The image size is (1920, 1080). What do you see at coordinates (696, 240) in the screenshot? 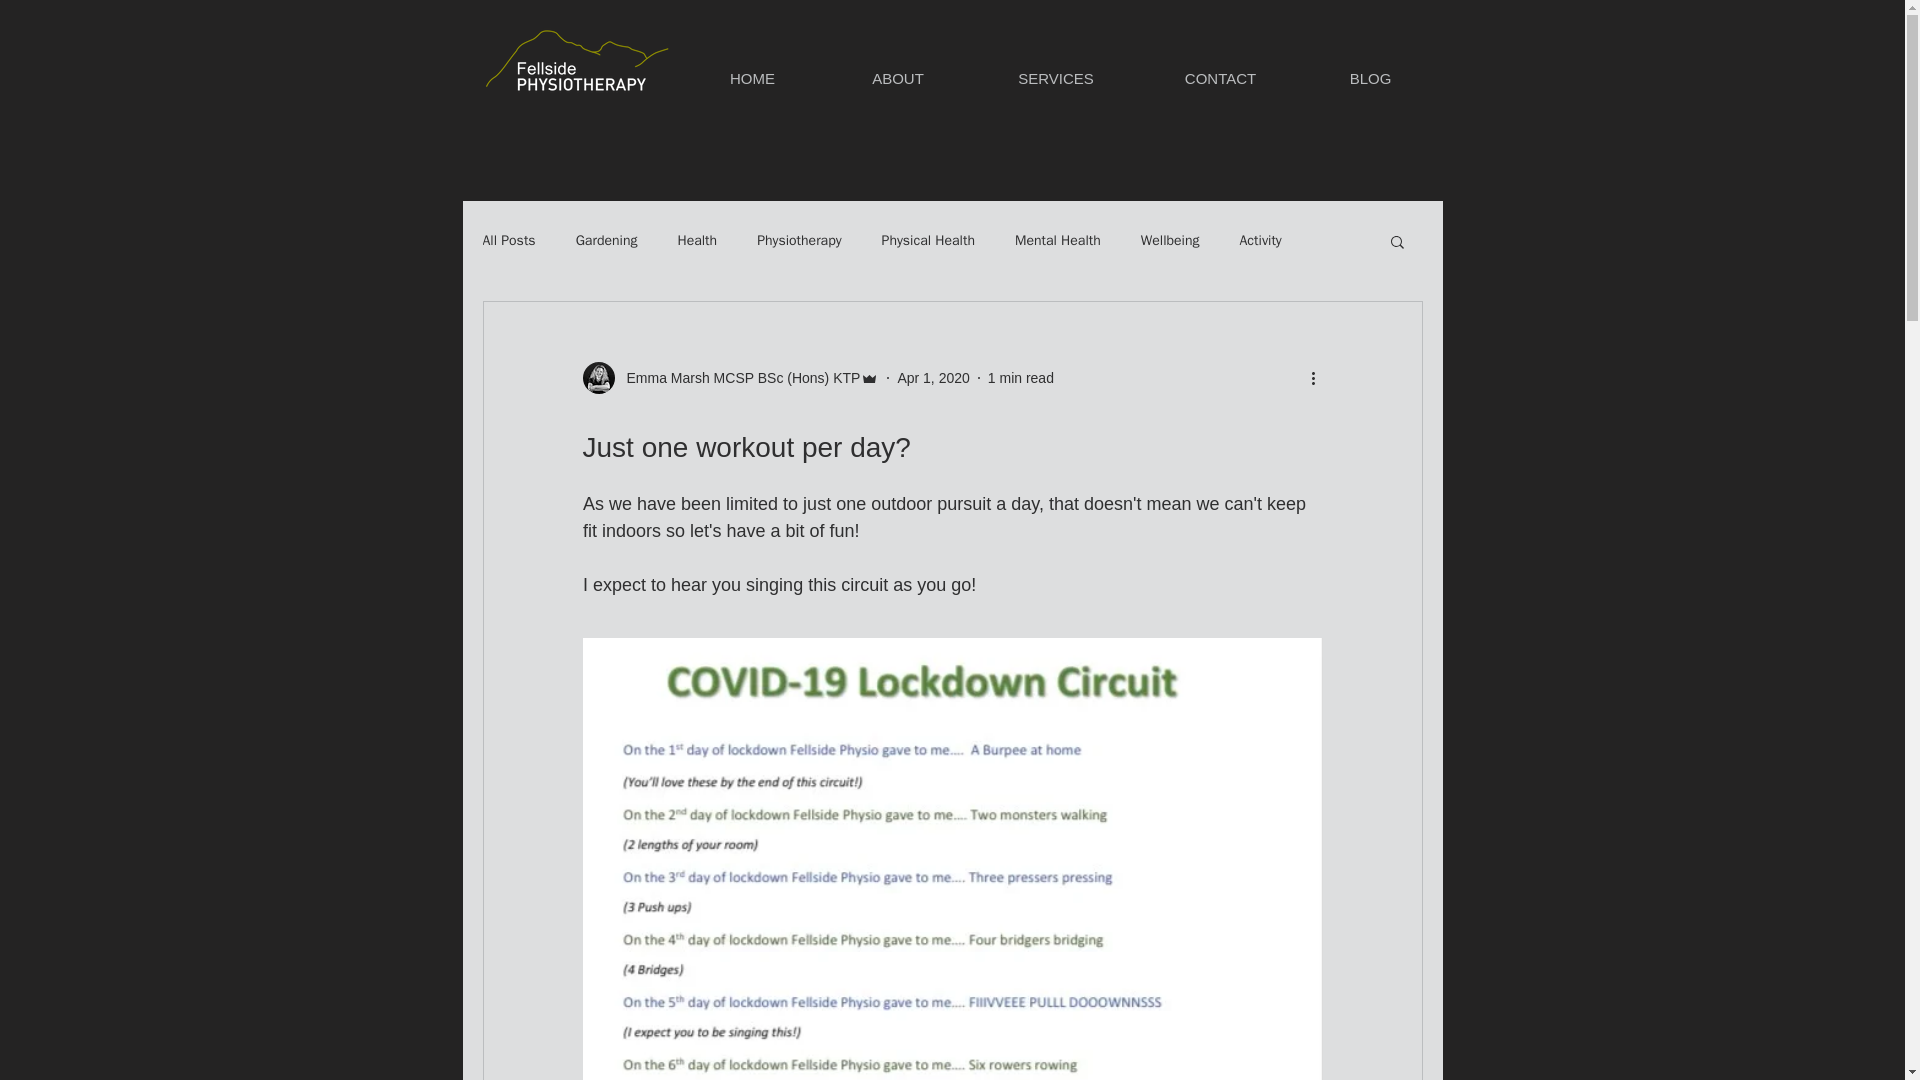
I see `Health` at bounding box center [696, 240].